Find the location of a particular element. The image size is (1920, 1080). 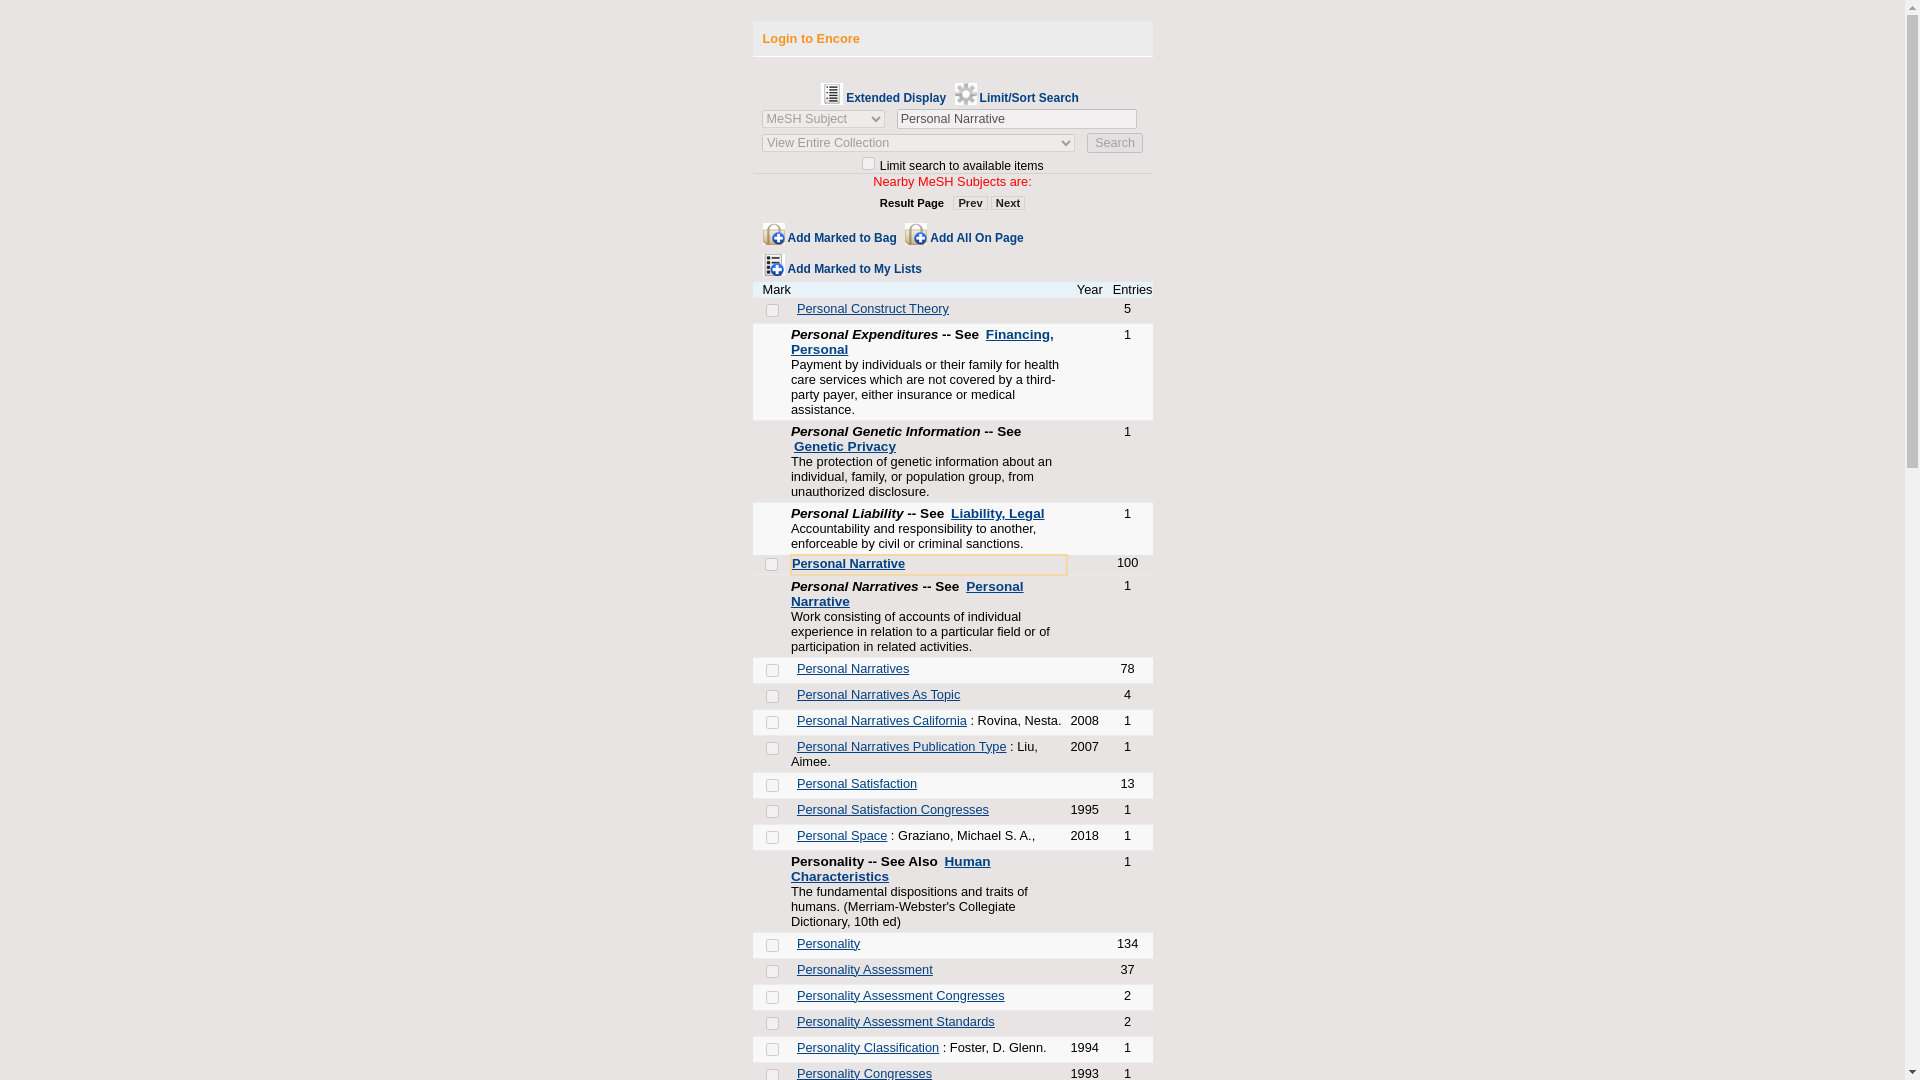

Genetic Privacy is located at coordinates (845, 446).